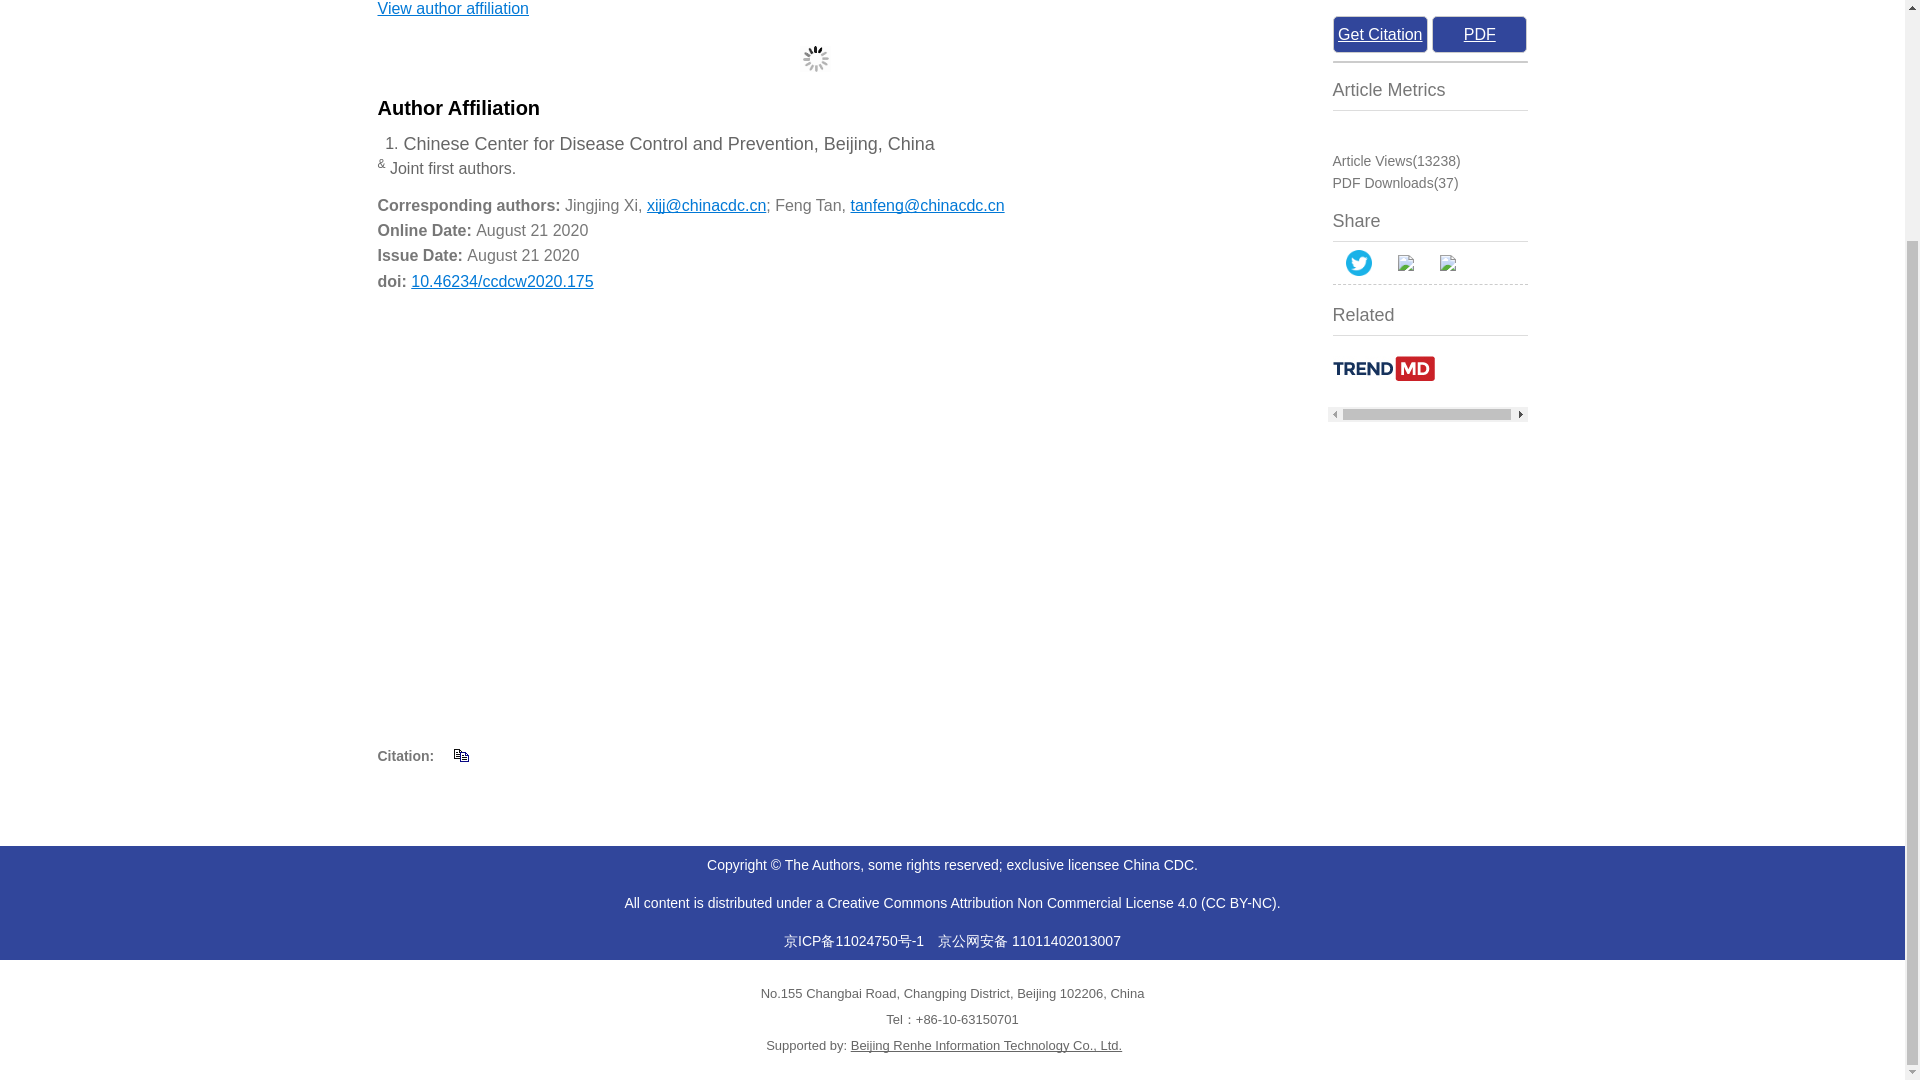 Image resolution: width=1920 pixels, height=1080 pixels. Describe the element at coordinates (1358, 262) in the screenshot. I see `share this content in twitter` at that location.